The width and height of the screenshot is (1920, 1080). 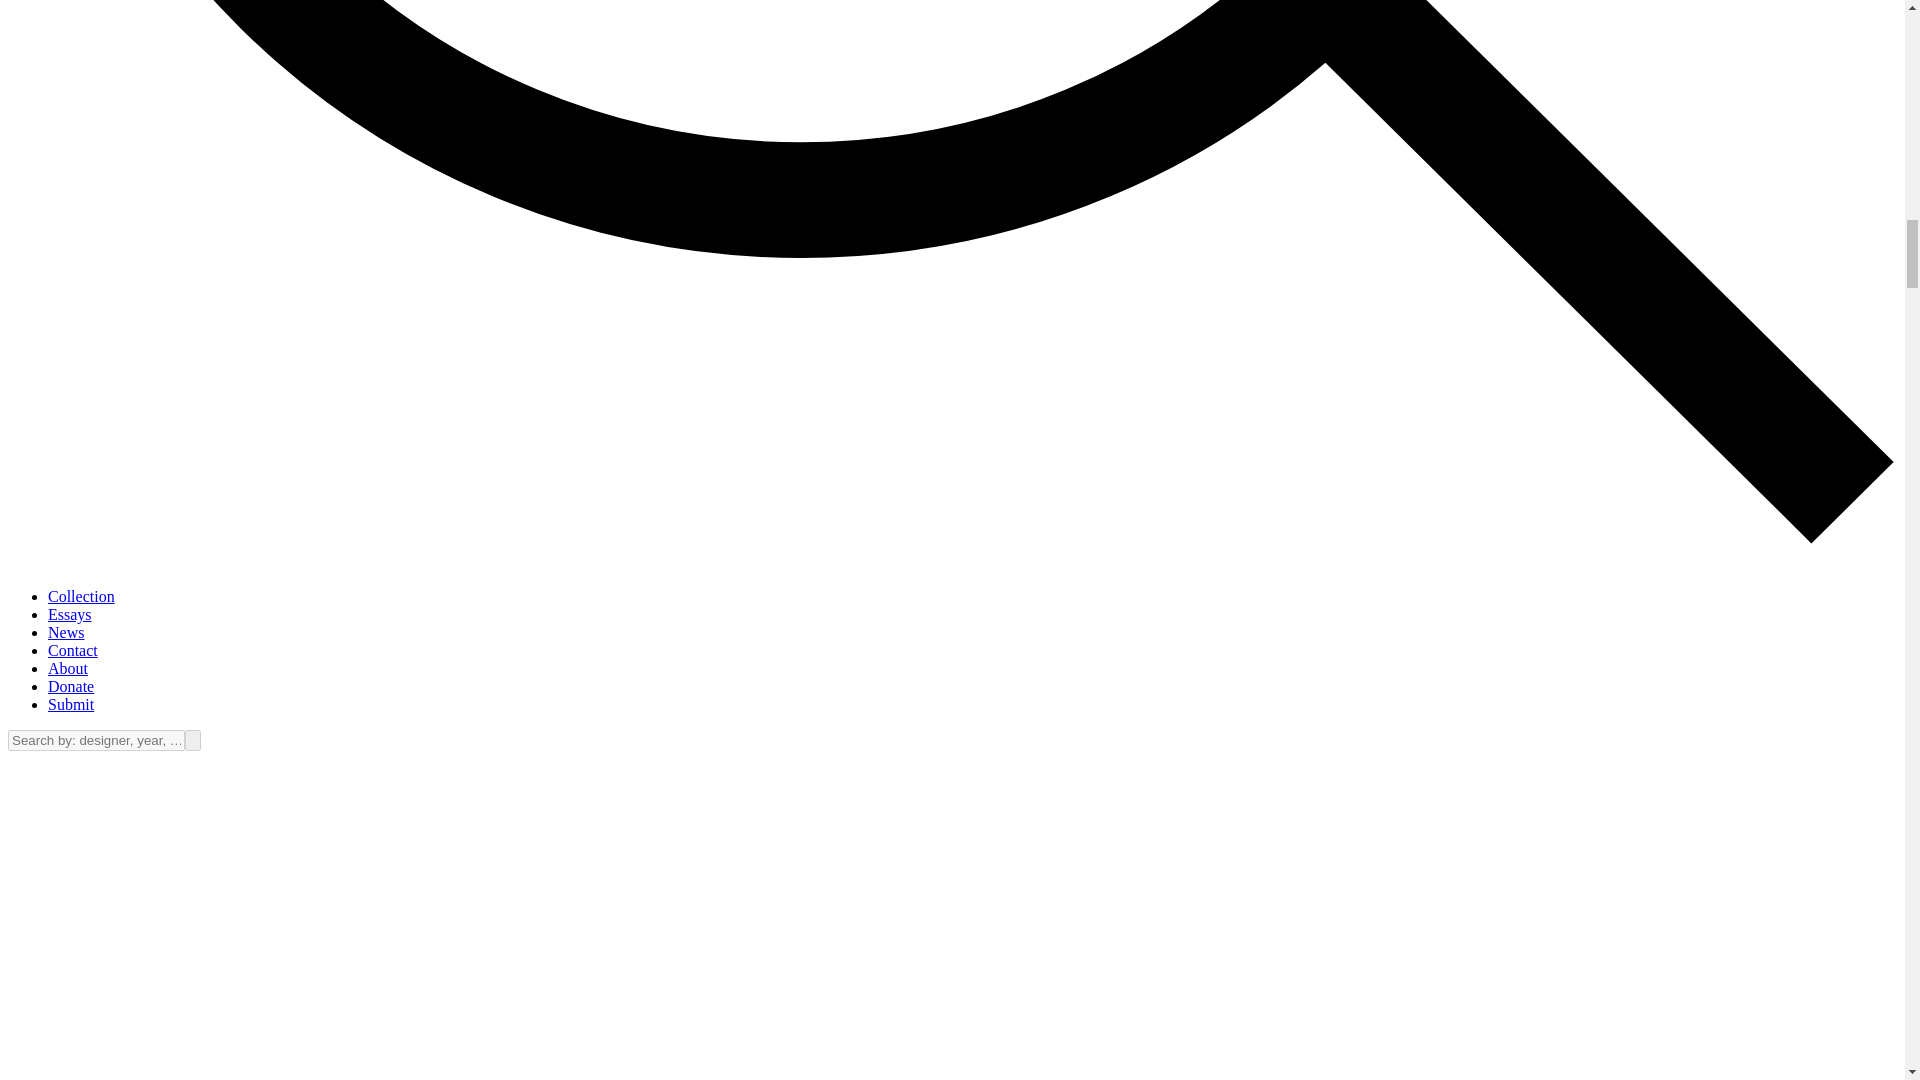 What do you see at coordinates (71, 704) in the screenshot?
I see `Submit` at bounding box center [71, 704].